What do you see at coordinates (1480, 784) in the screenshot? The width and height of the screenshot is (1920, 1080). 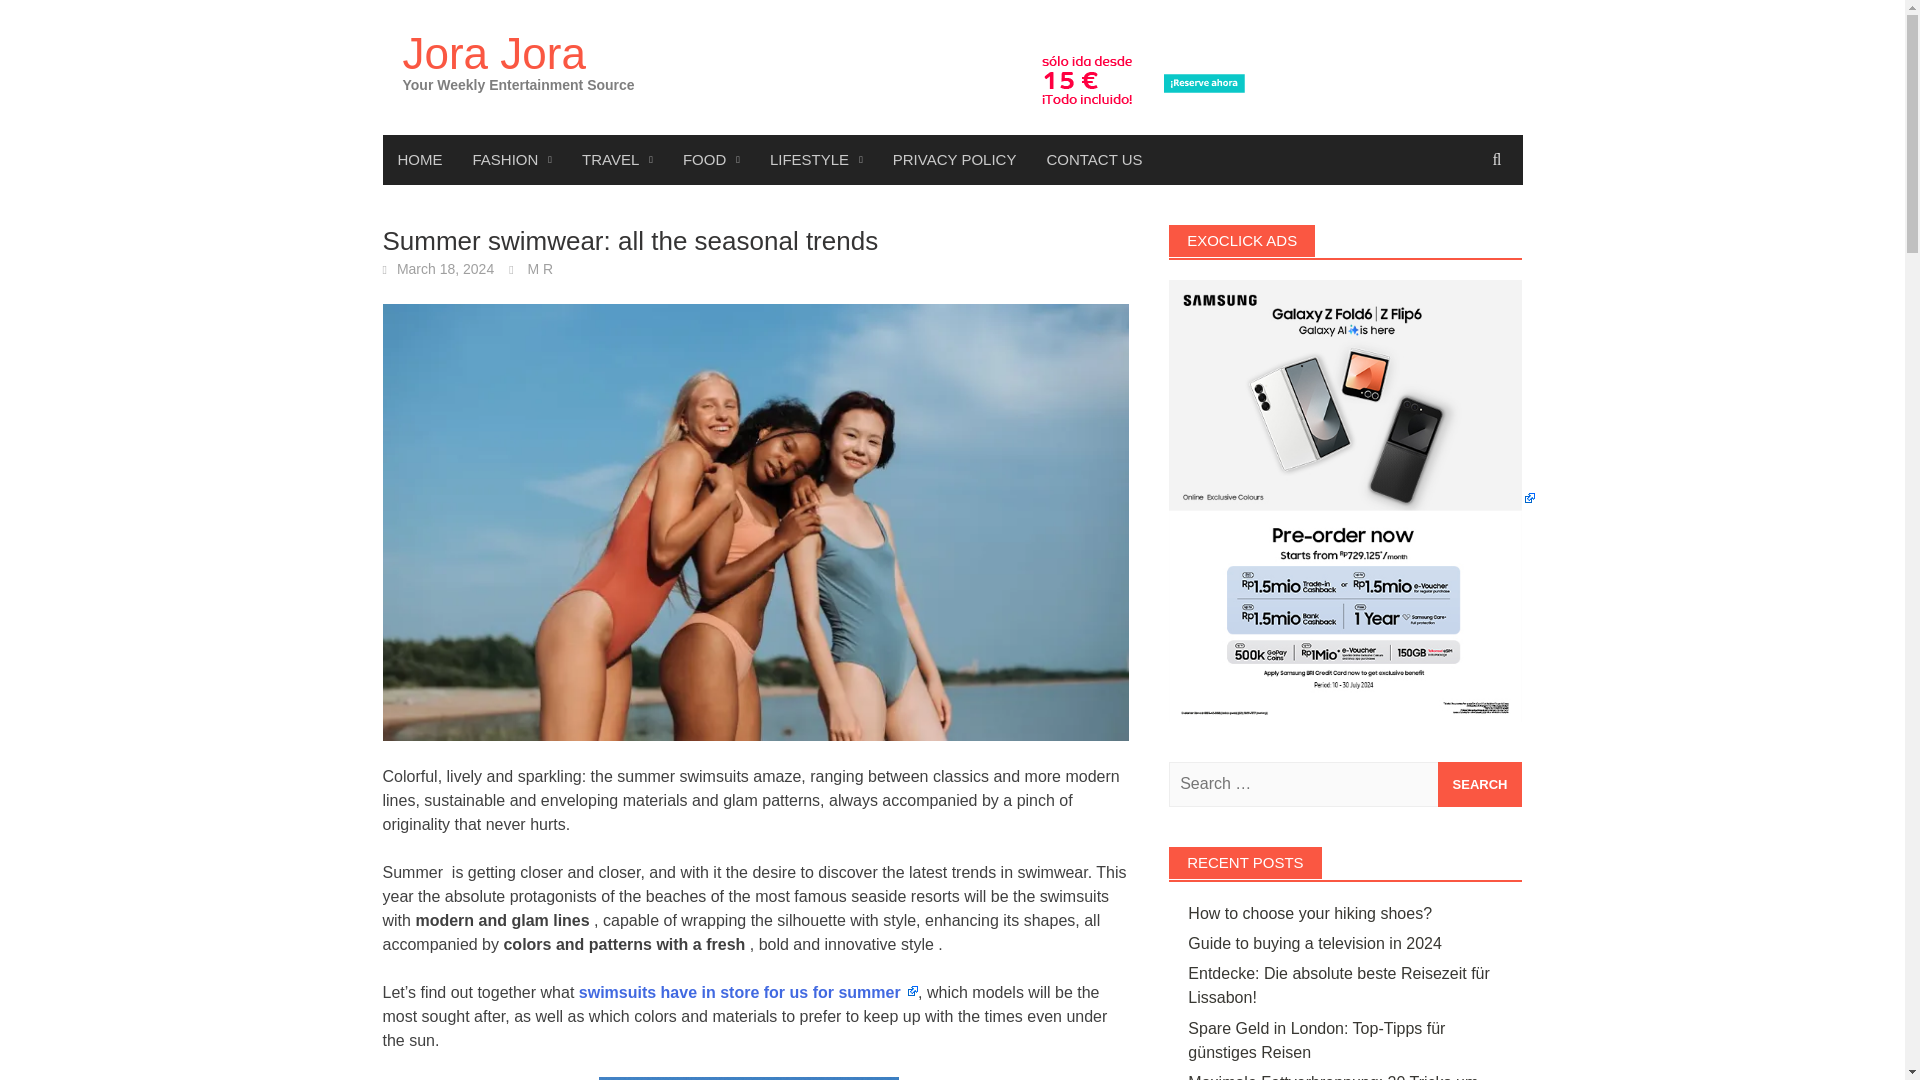 I see `Search` at bounding box center [1480, 784].